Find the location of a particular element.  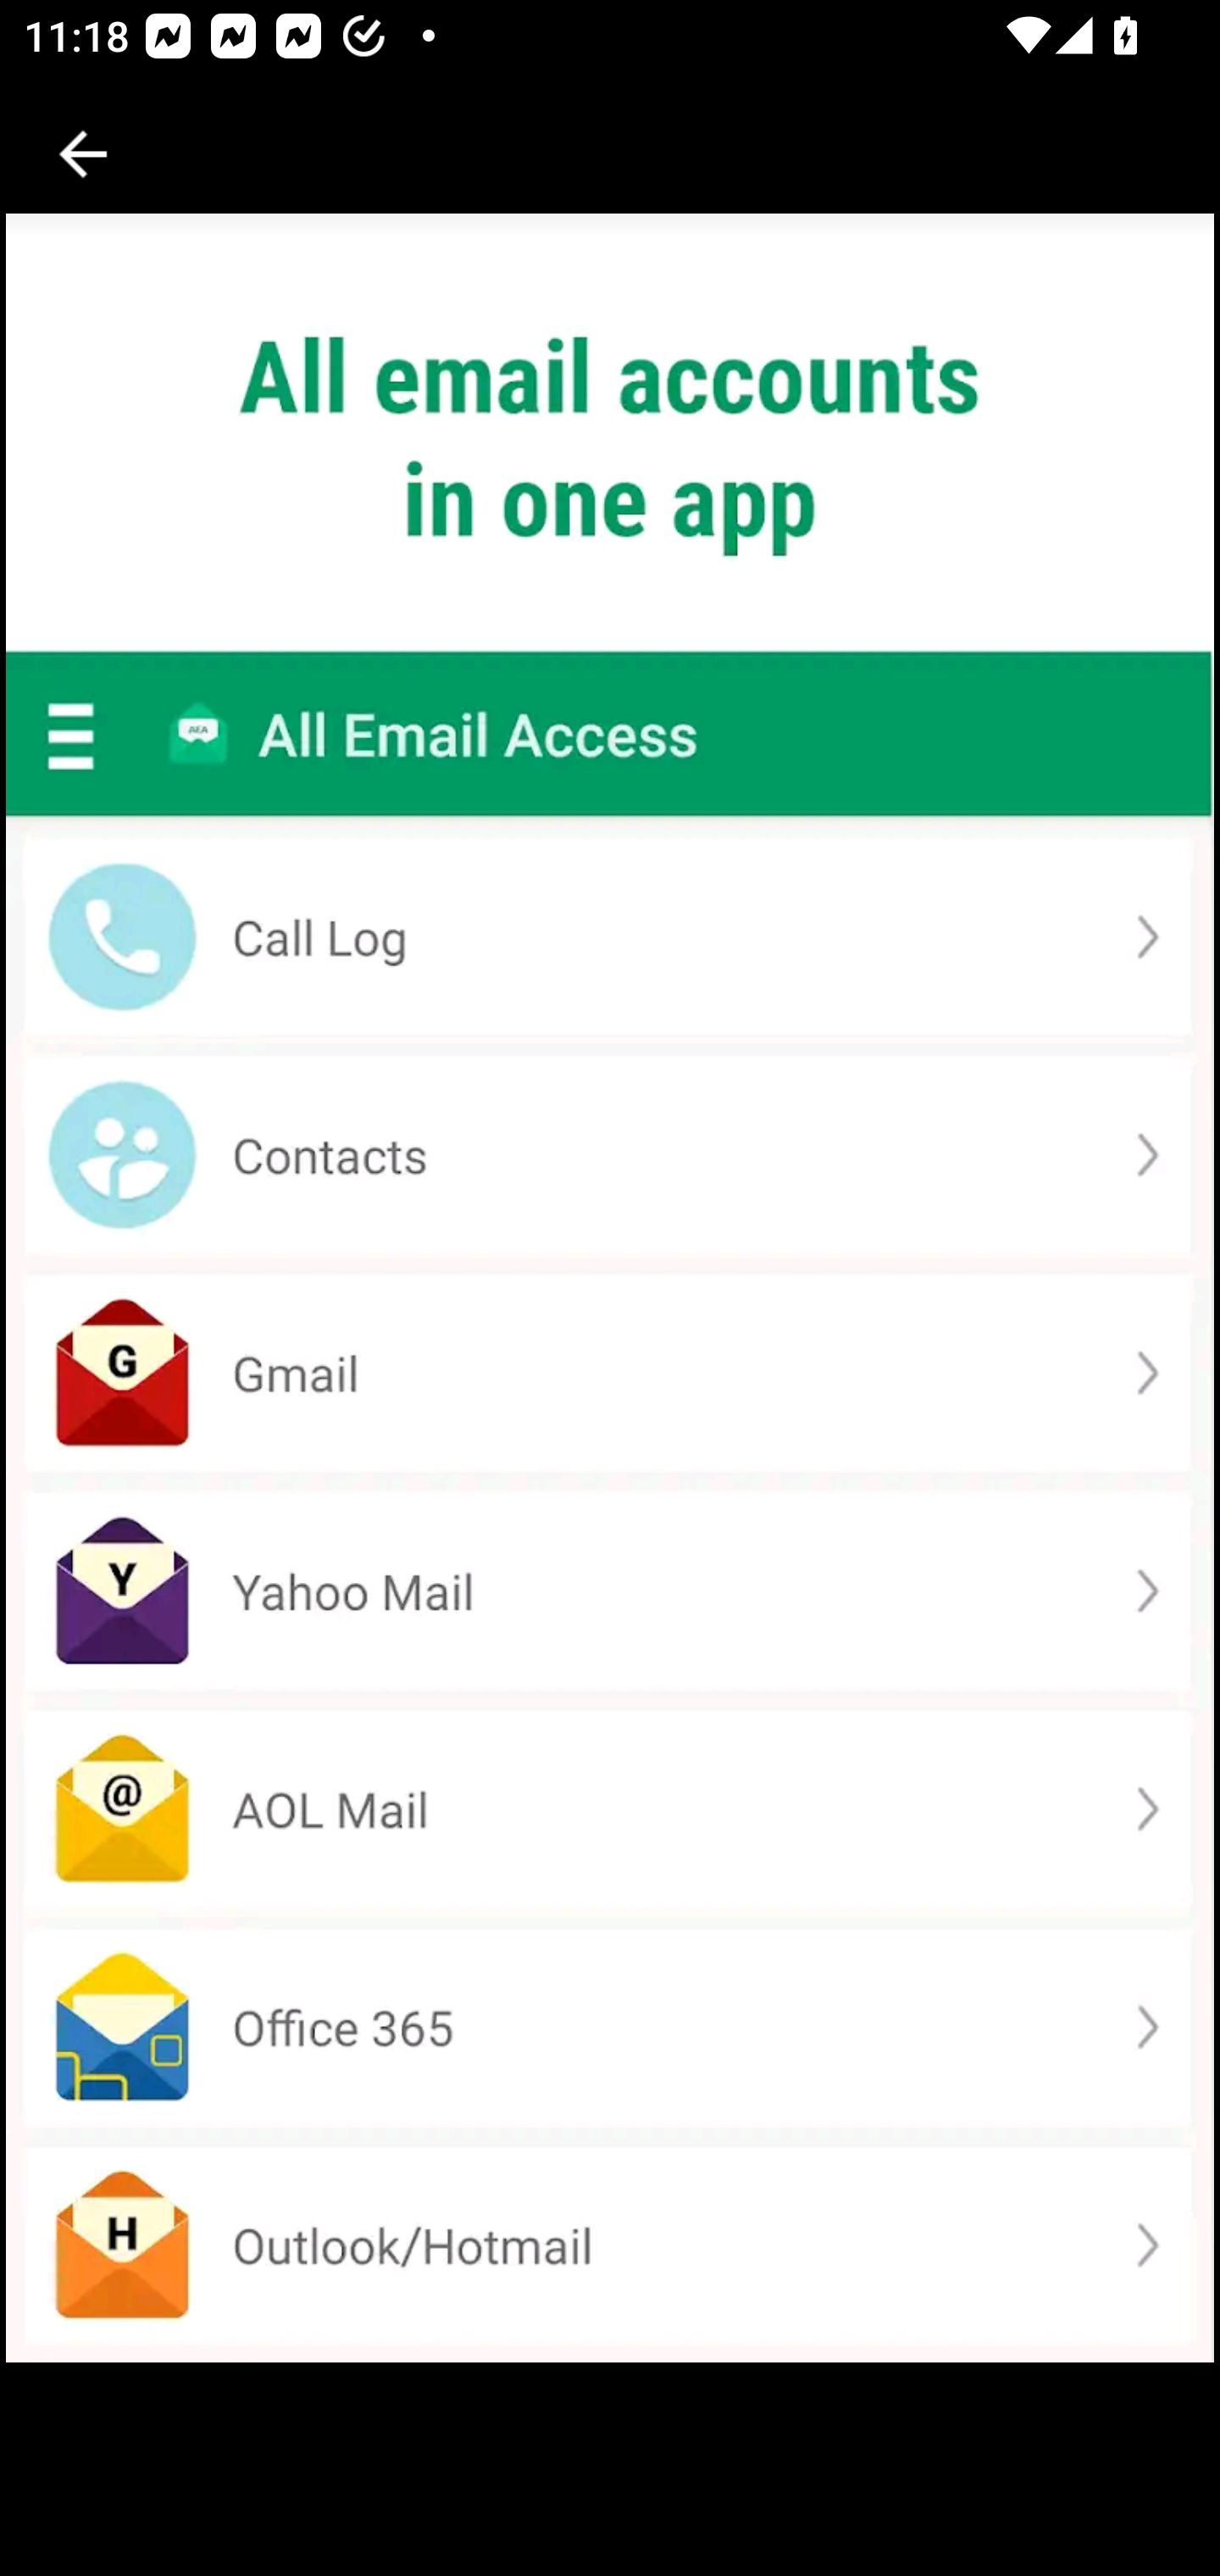

Back is located at coordinates (83, 154).